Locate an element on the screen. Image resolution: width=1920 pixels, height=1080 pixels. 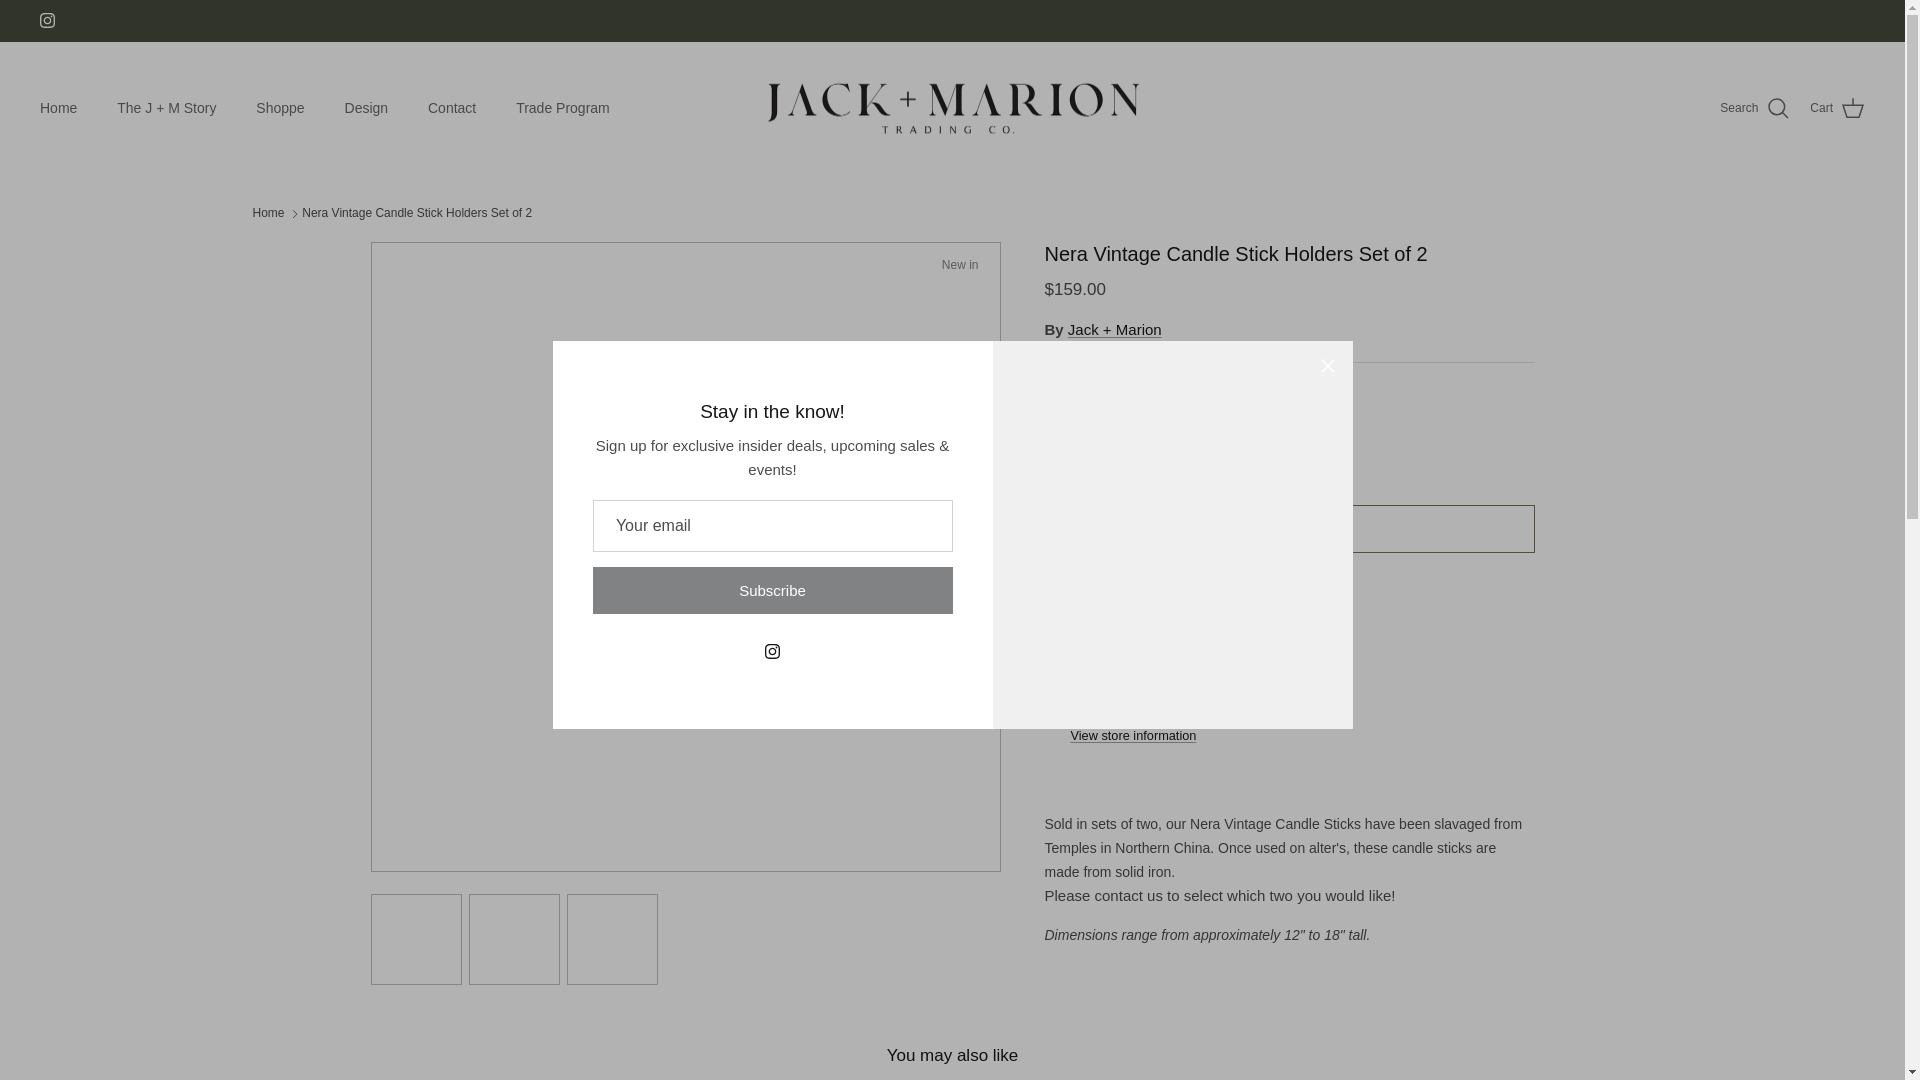
Plus is located at coordinates (1184, 440).